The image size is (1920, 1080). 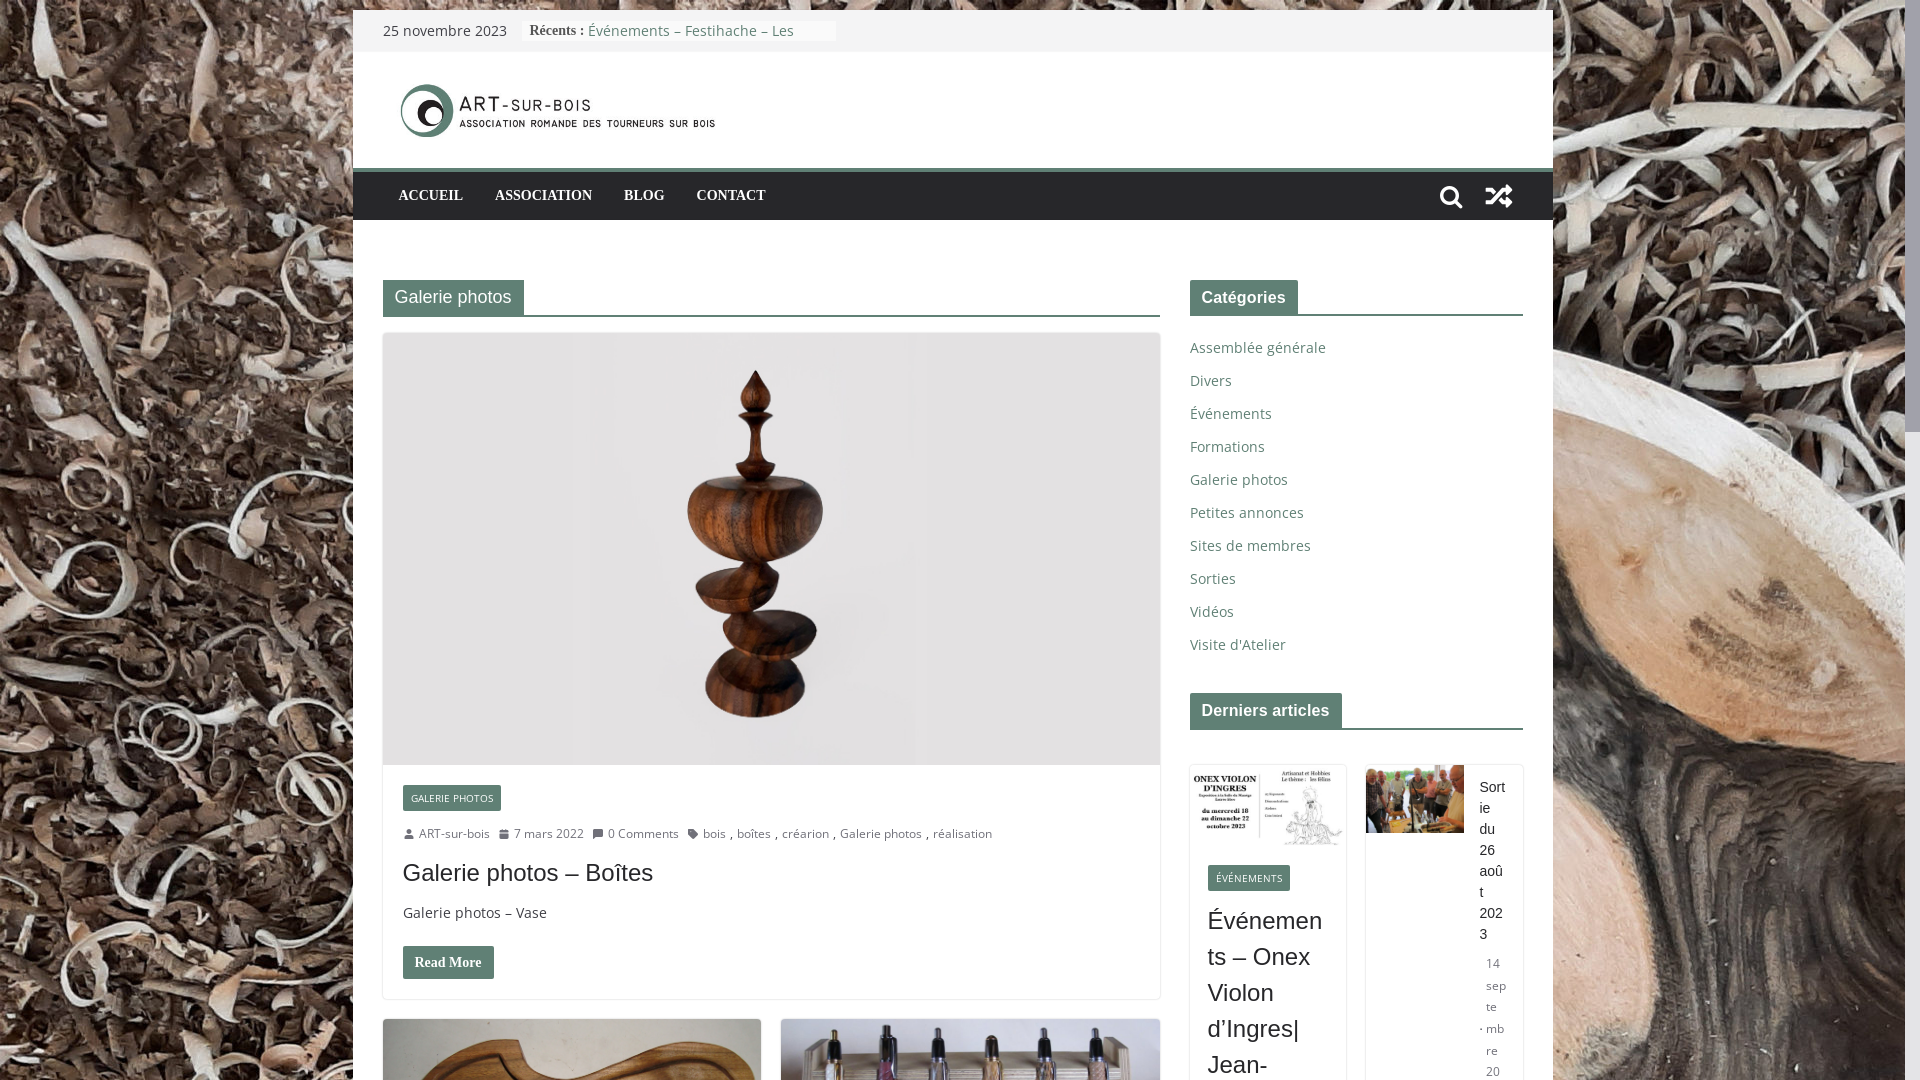 What do you see at coordinates (1239, 480) in the screenshot?
I see `Galerie photos` at bounding box center [1239, 480].